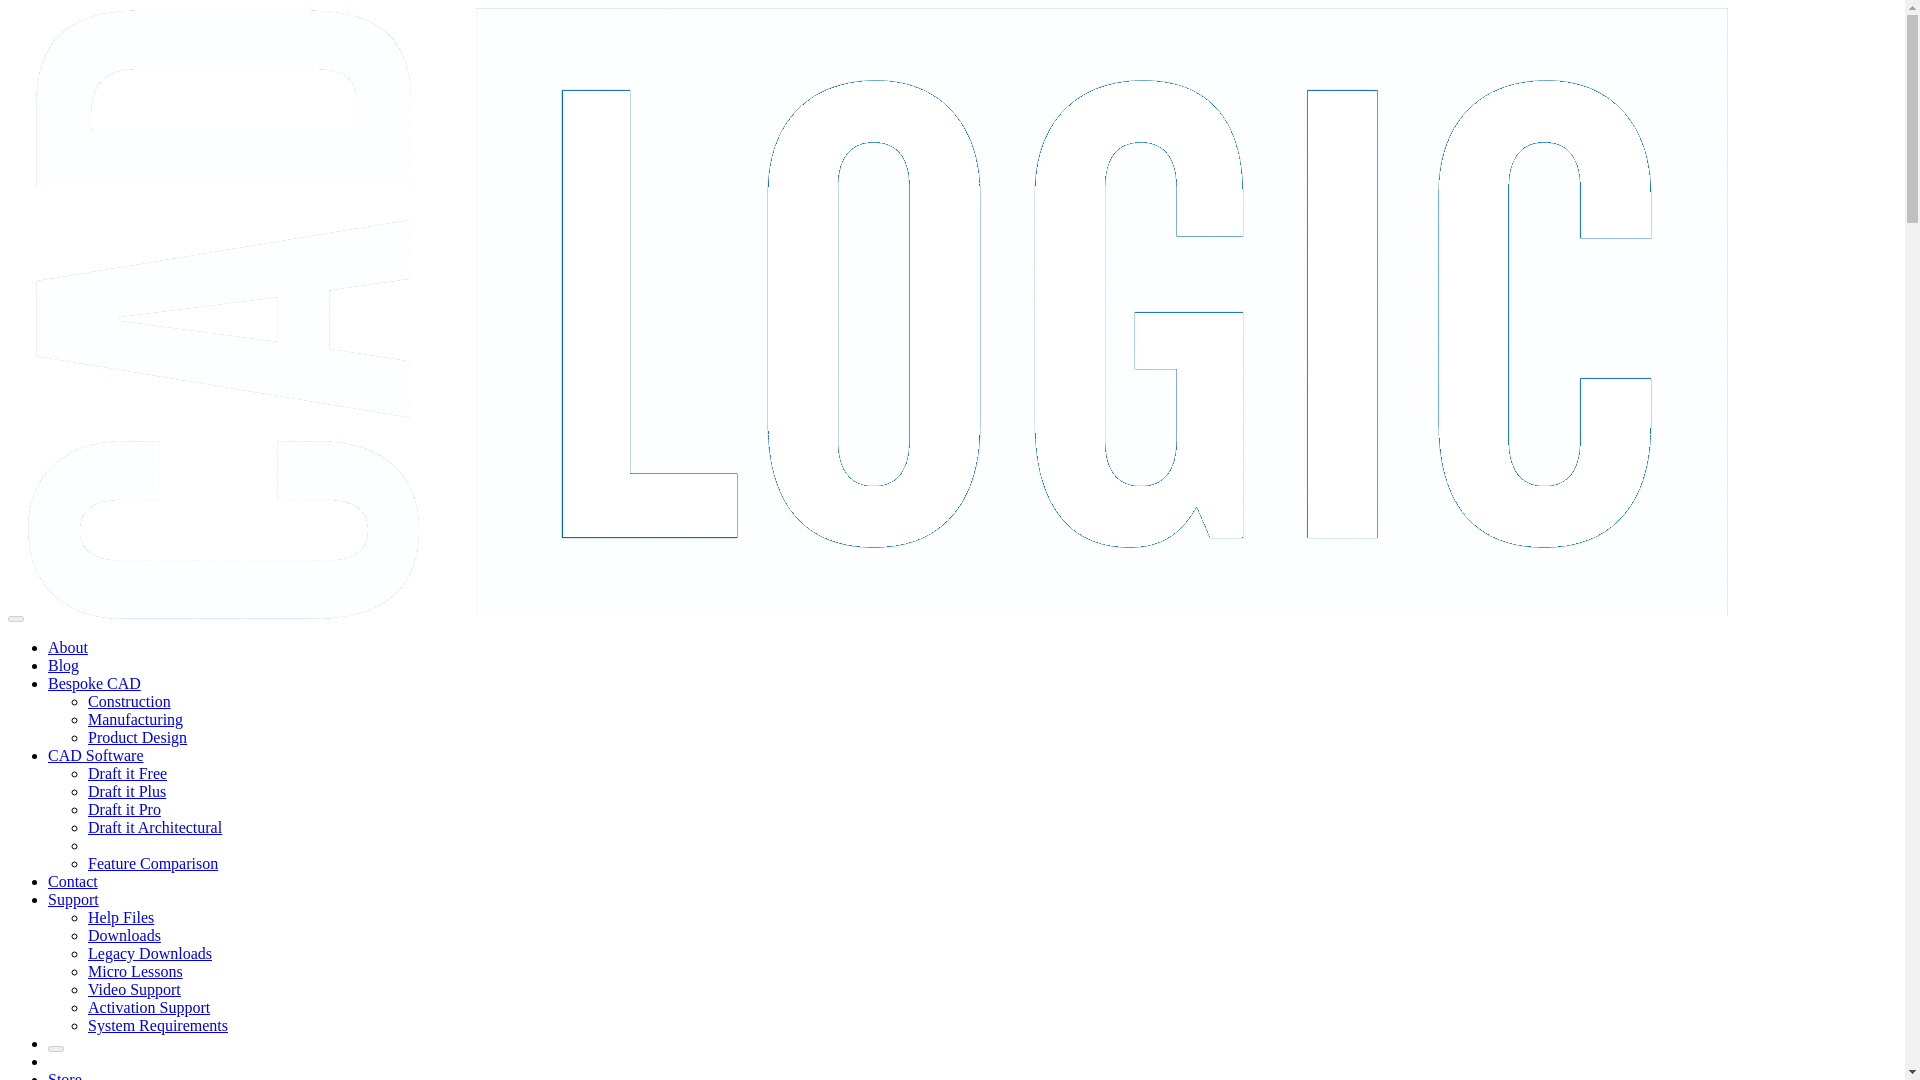 The width and height of the screenshot is (1920, 1080). I want to click on Help Files, so click(120, 917).